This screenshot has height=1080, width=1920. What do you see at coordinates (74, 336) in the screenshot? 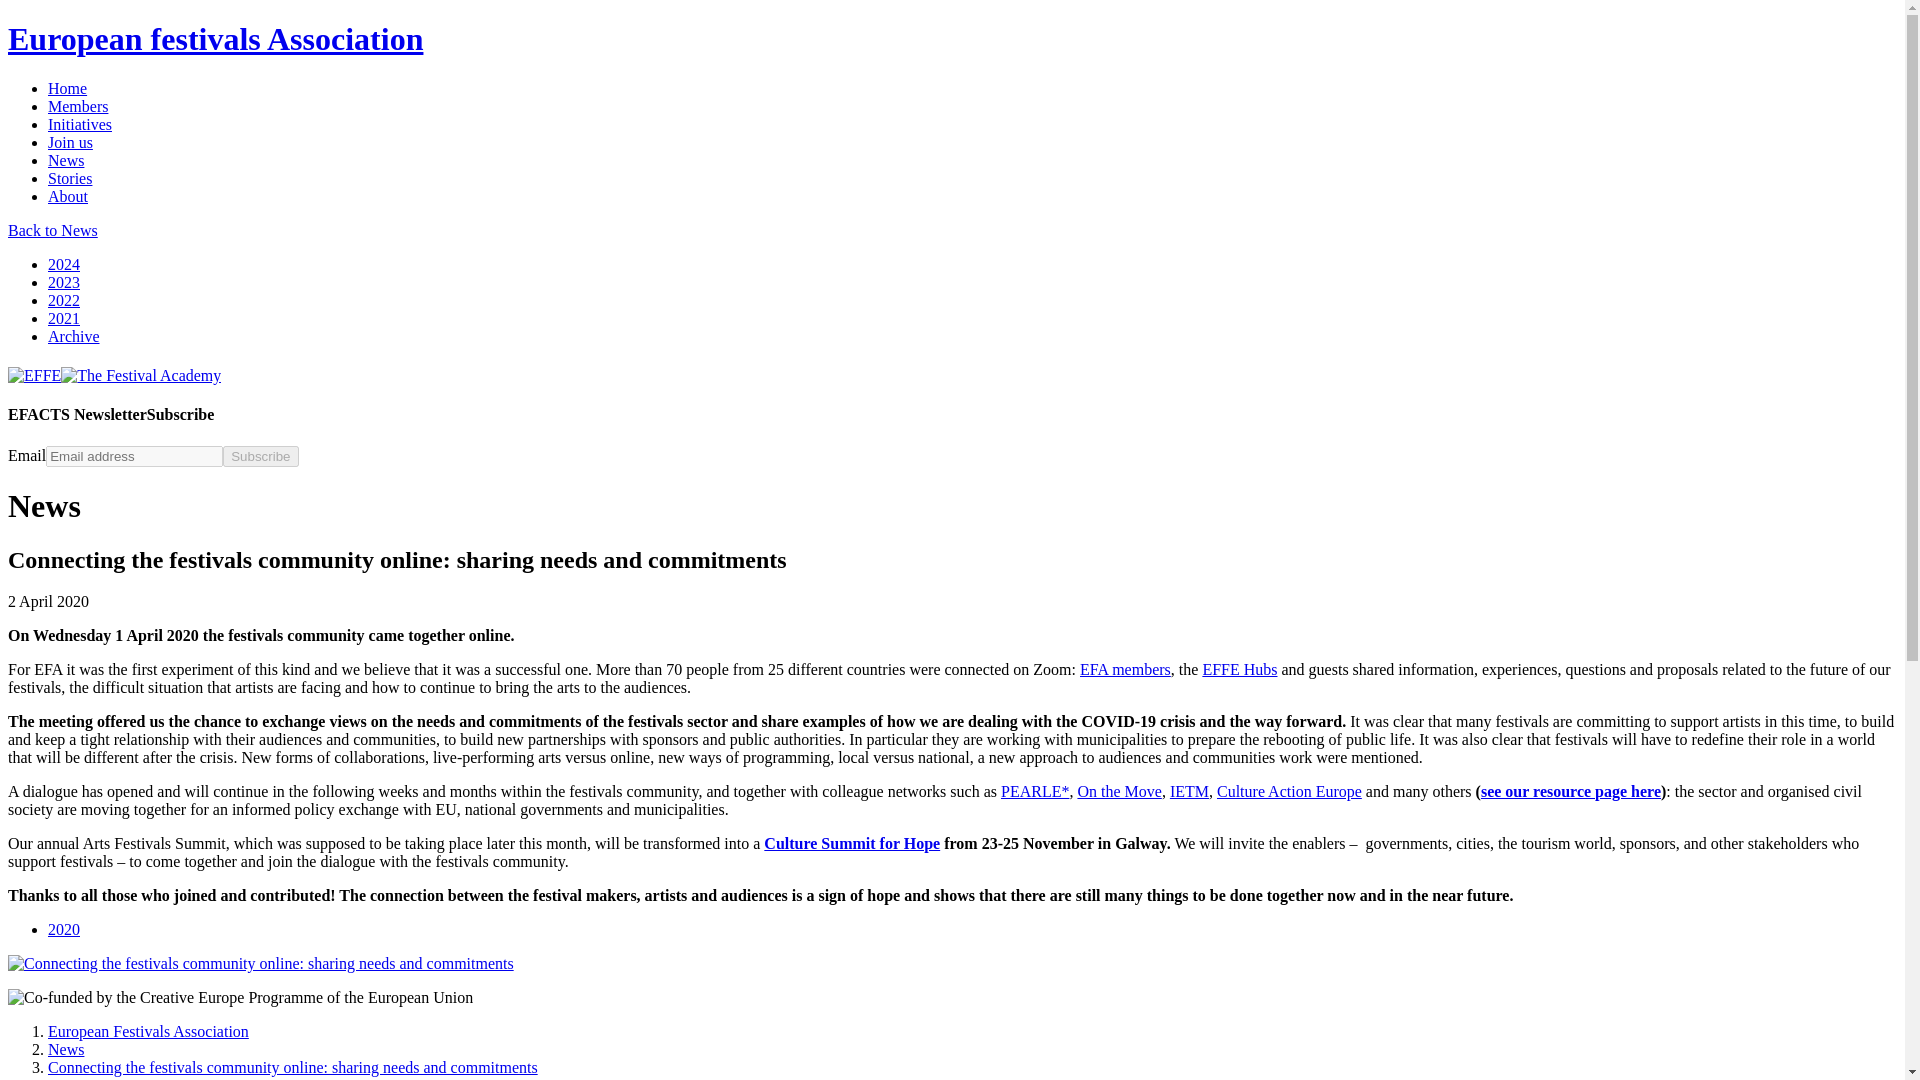
I see `Archive` at bounding box center [74, 336].